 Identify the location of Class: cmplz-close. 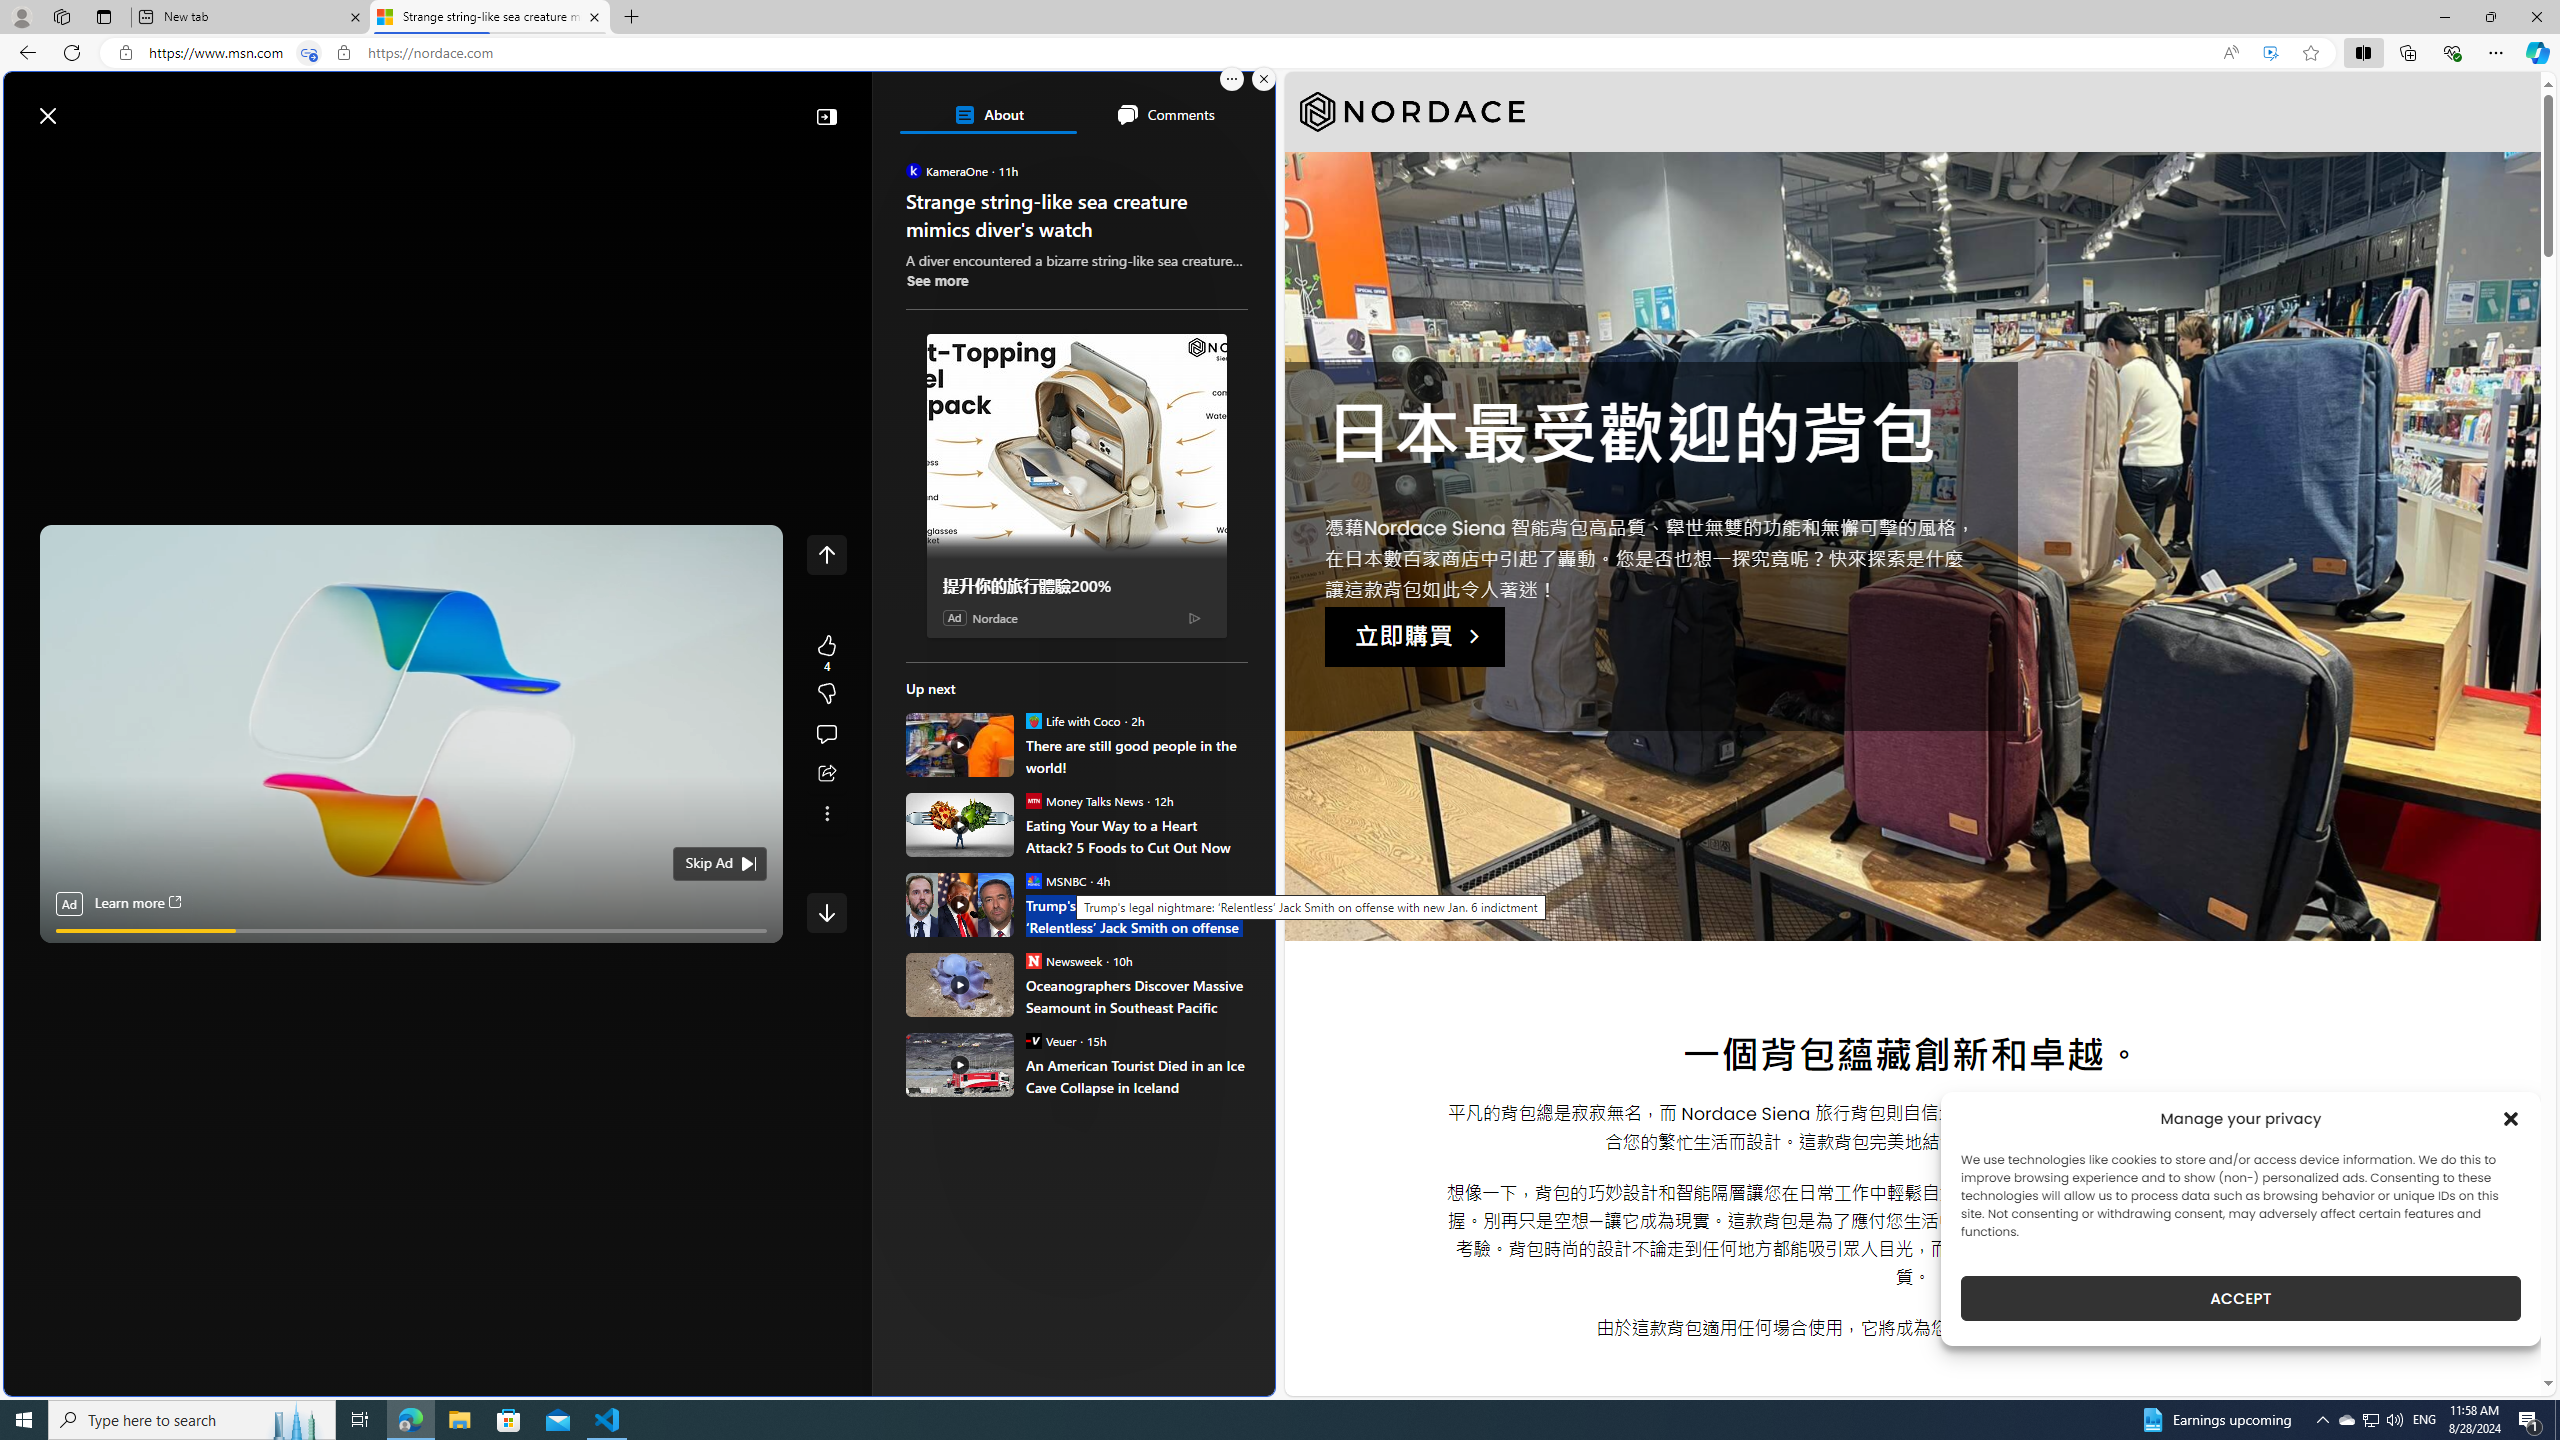
(2511, 1118).